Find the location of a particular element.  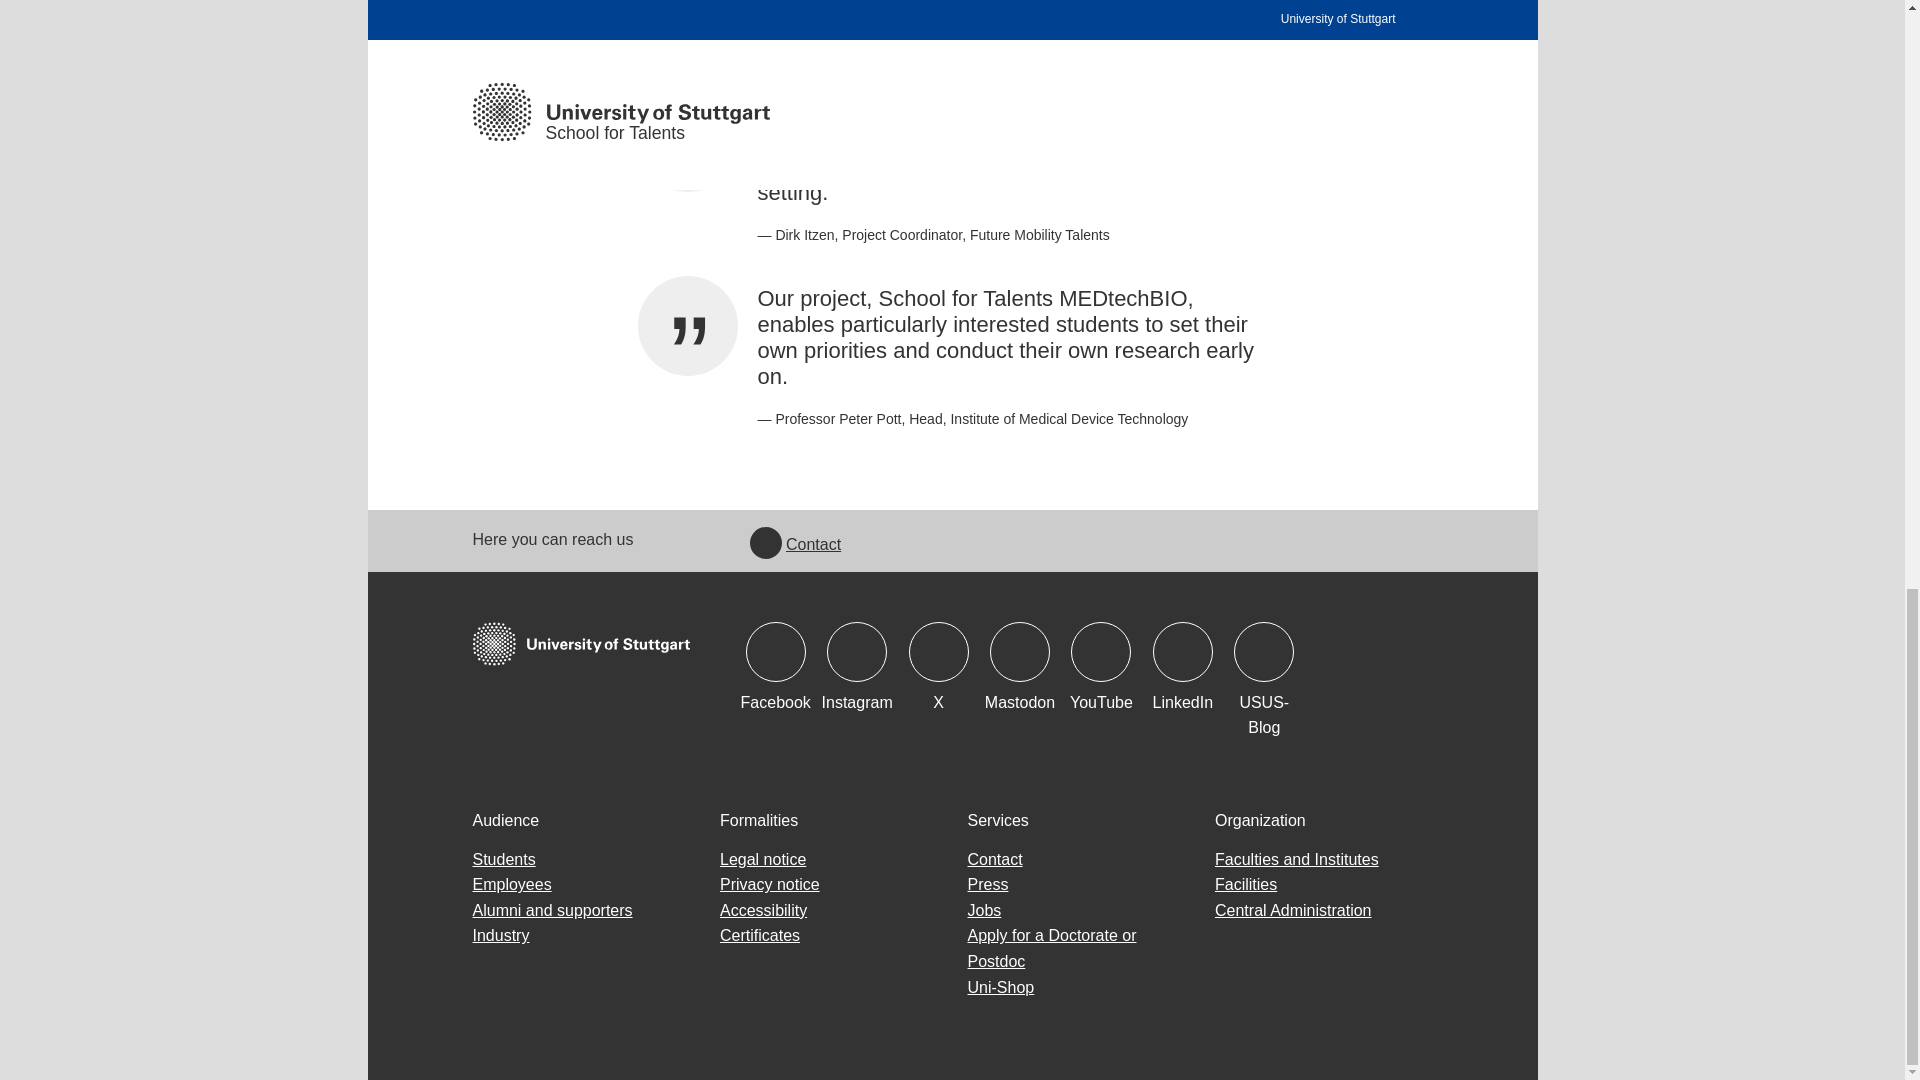

Icon: Facebook is located at coordinates (776, 652).